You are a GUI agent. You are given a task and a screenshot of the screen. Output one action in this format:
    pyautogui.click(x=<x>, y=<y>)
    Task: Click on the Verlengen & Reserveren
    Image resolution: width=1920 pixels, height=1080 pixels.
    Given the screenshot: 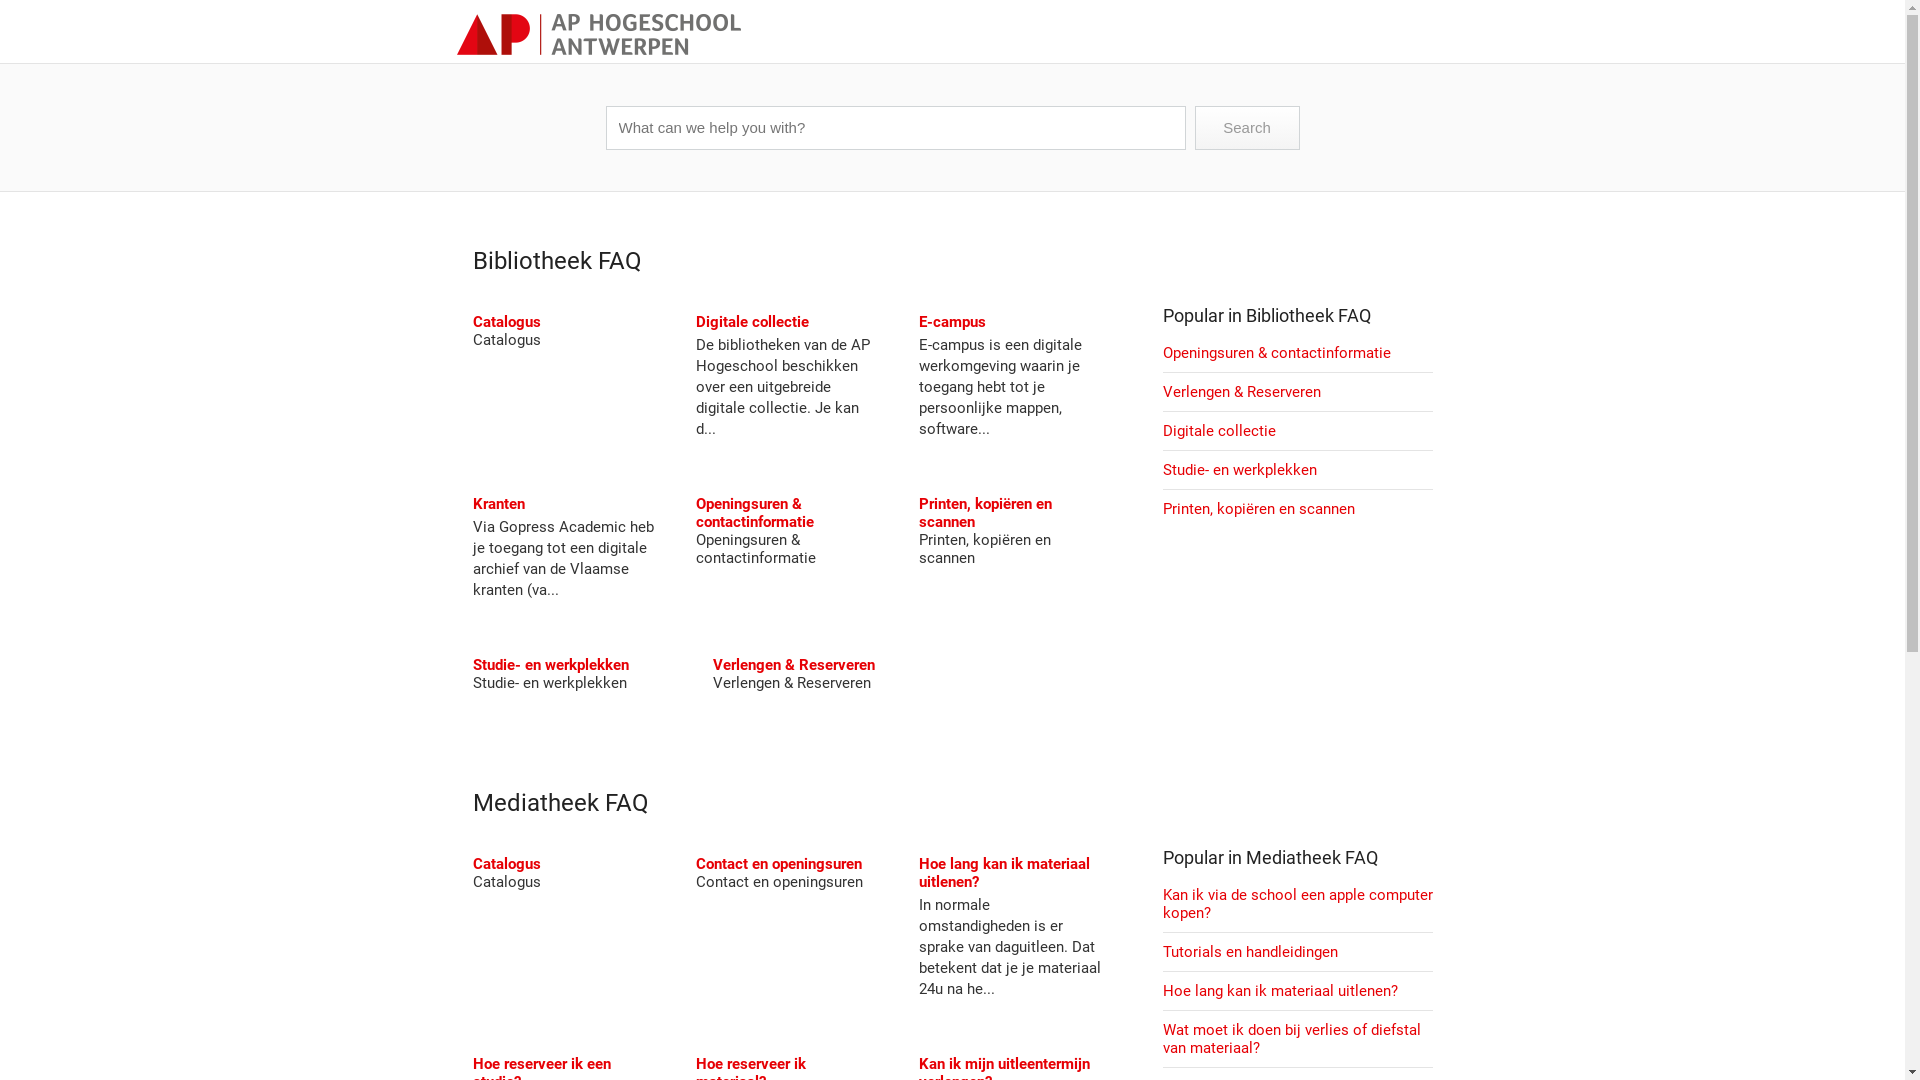 What is the action you would take?
    pyautogui.click(x=1241, y=392)
    